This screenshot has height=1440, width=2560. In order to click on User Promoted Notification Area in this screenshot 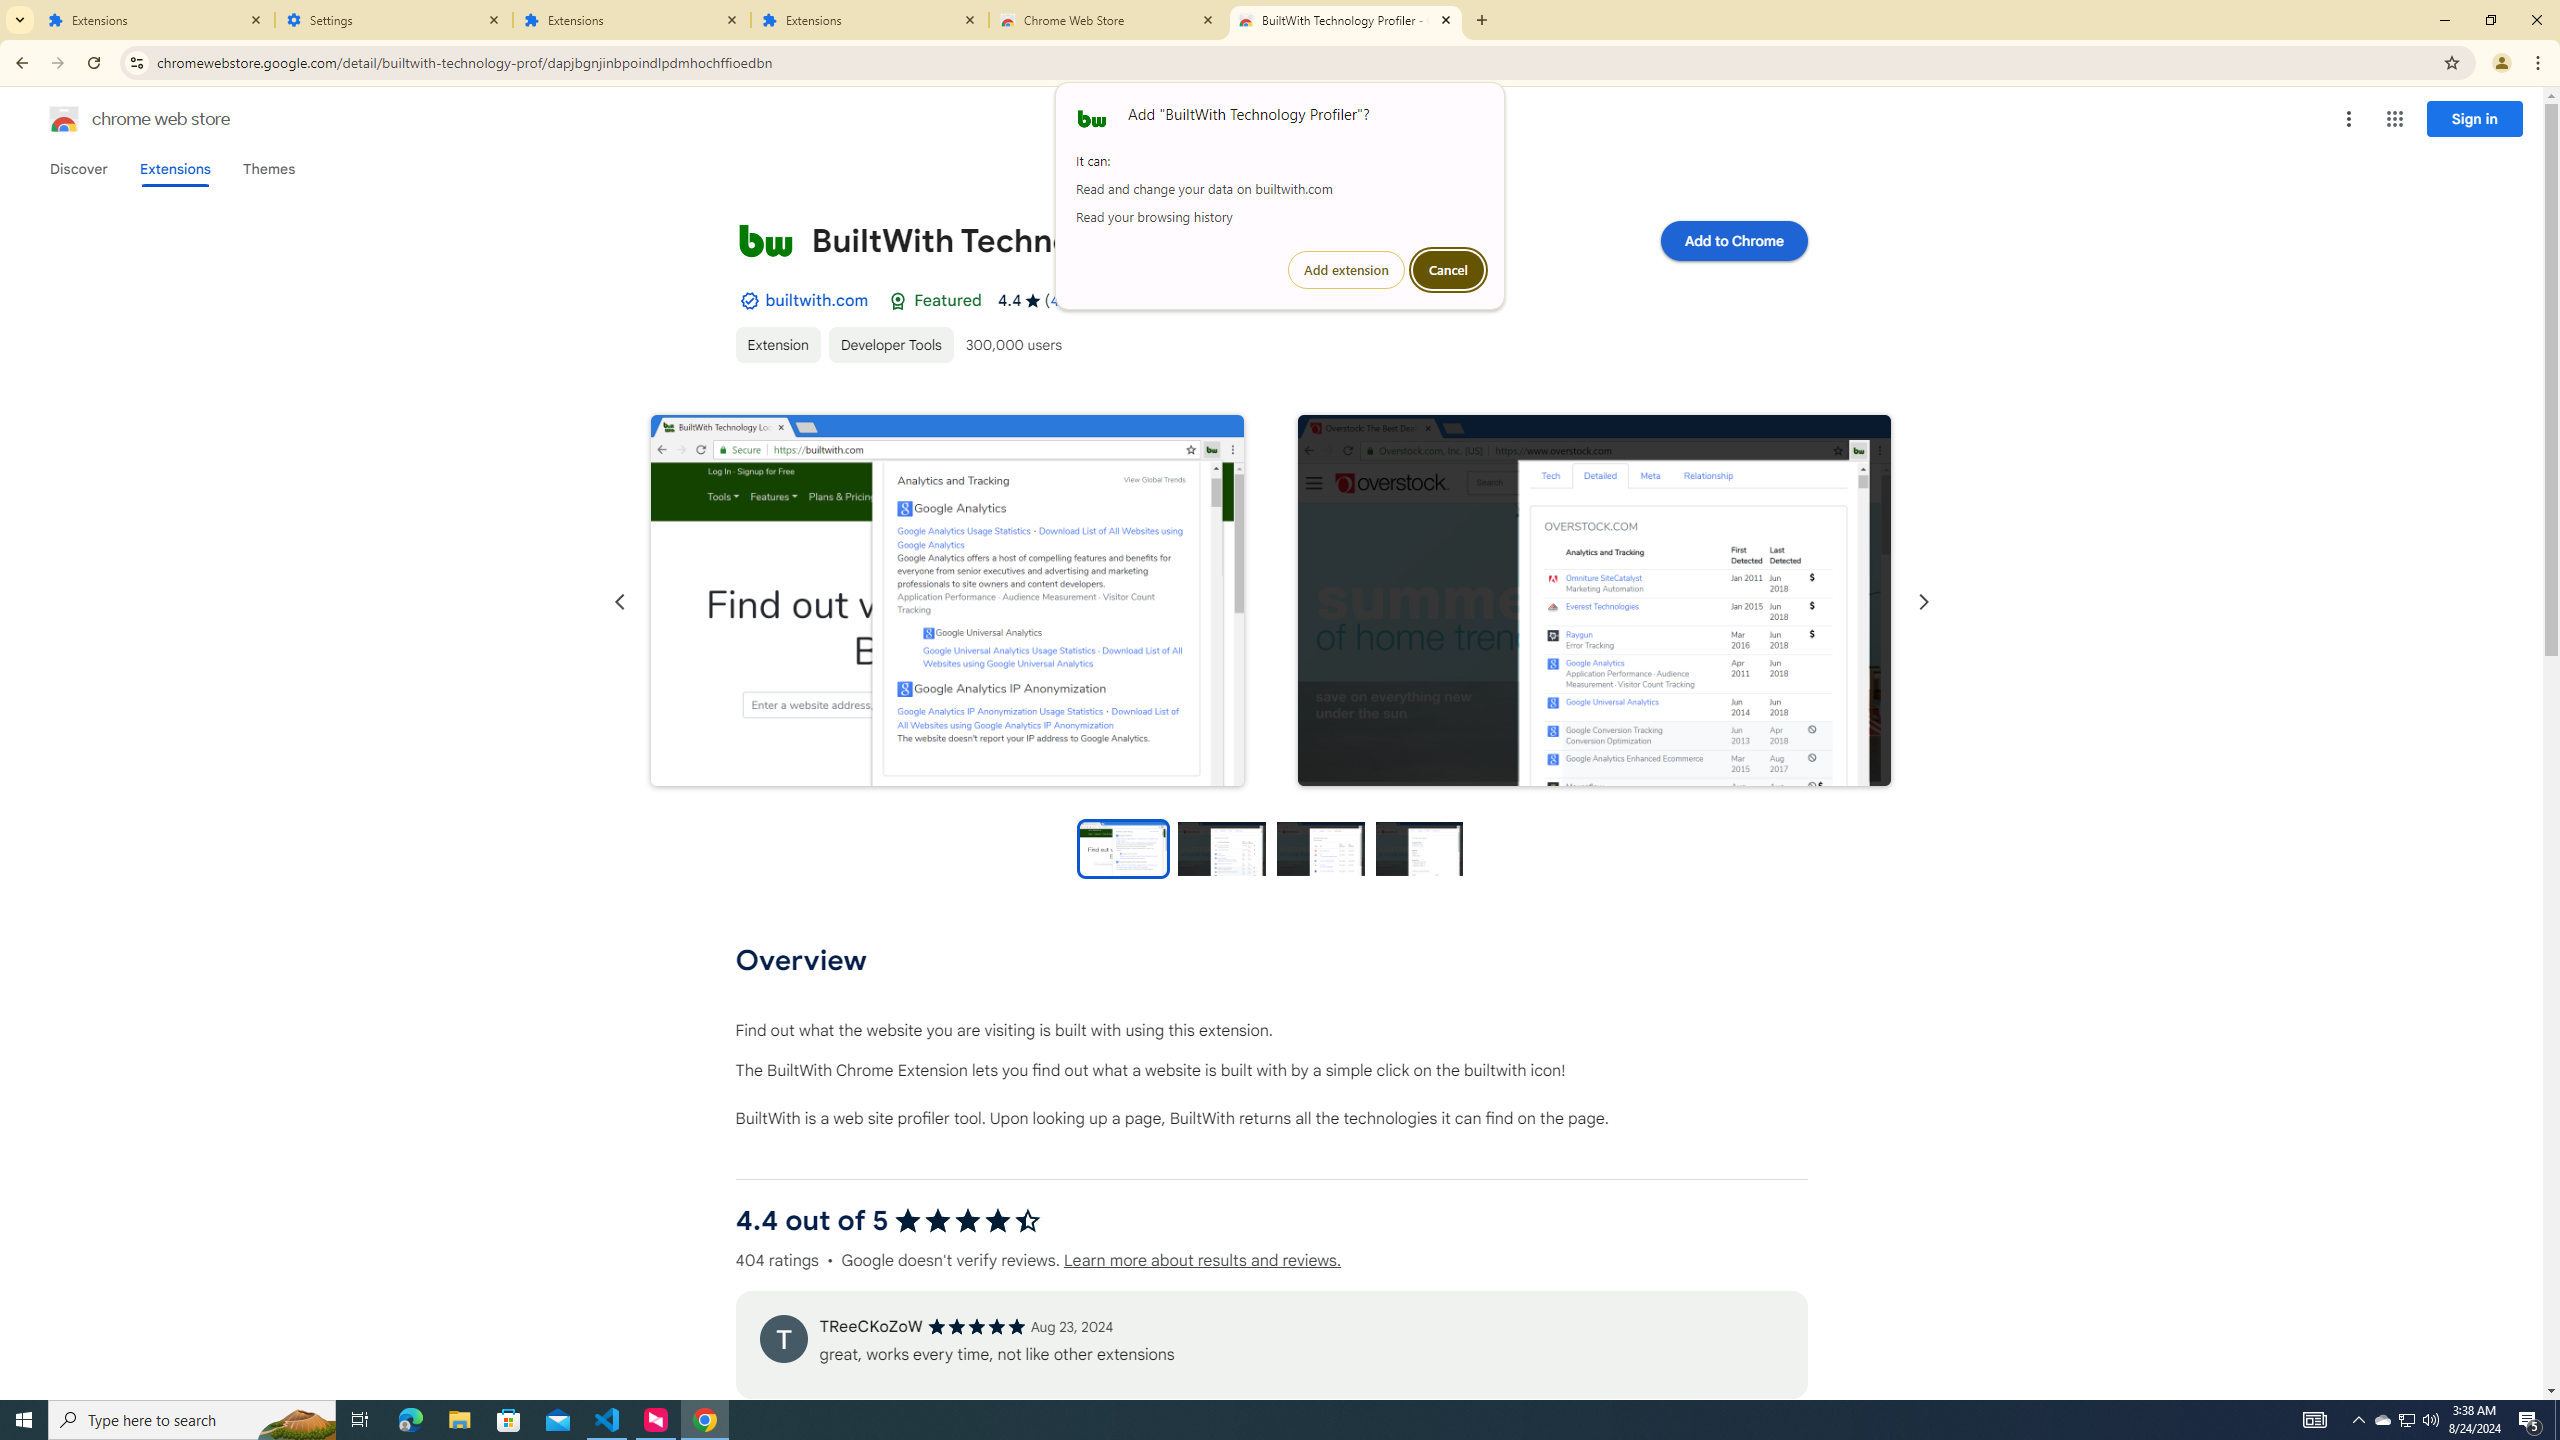, I will do `click(2383, 1420)`.